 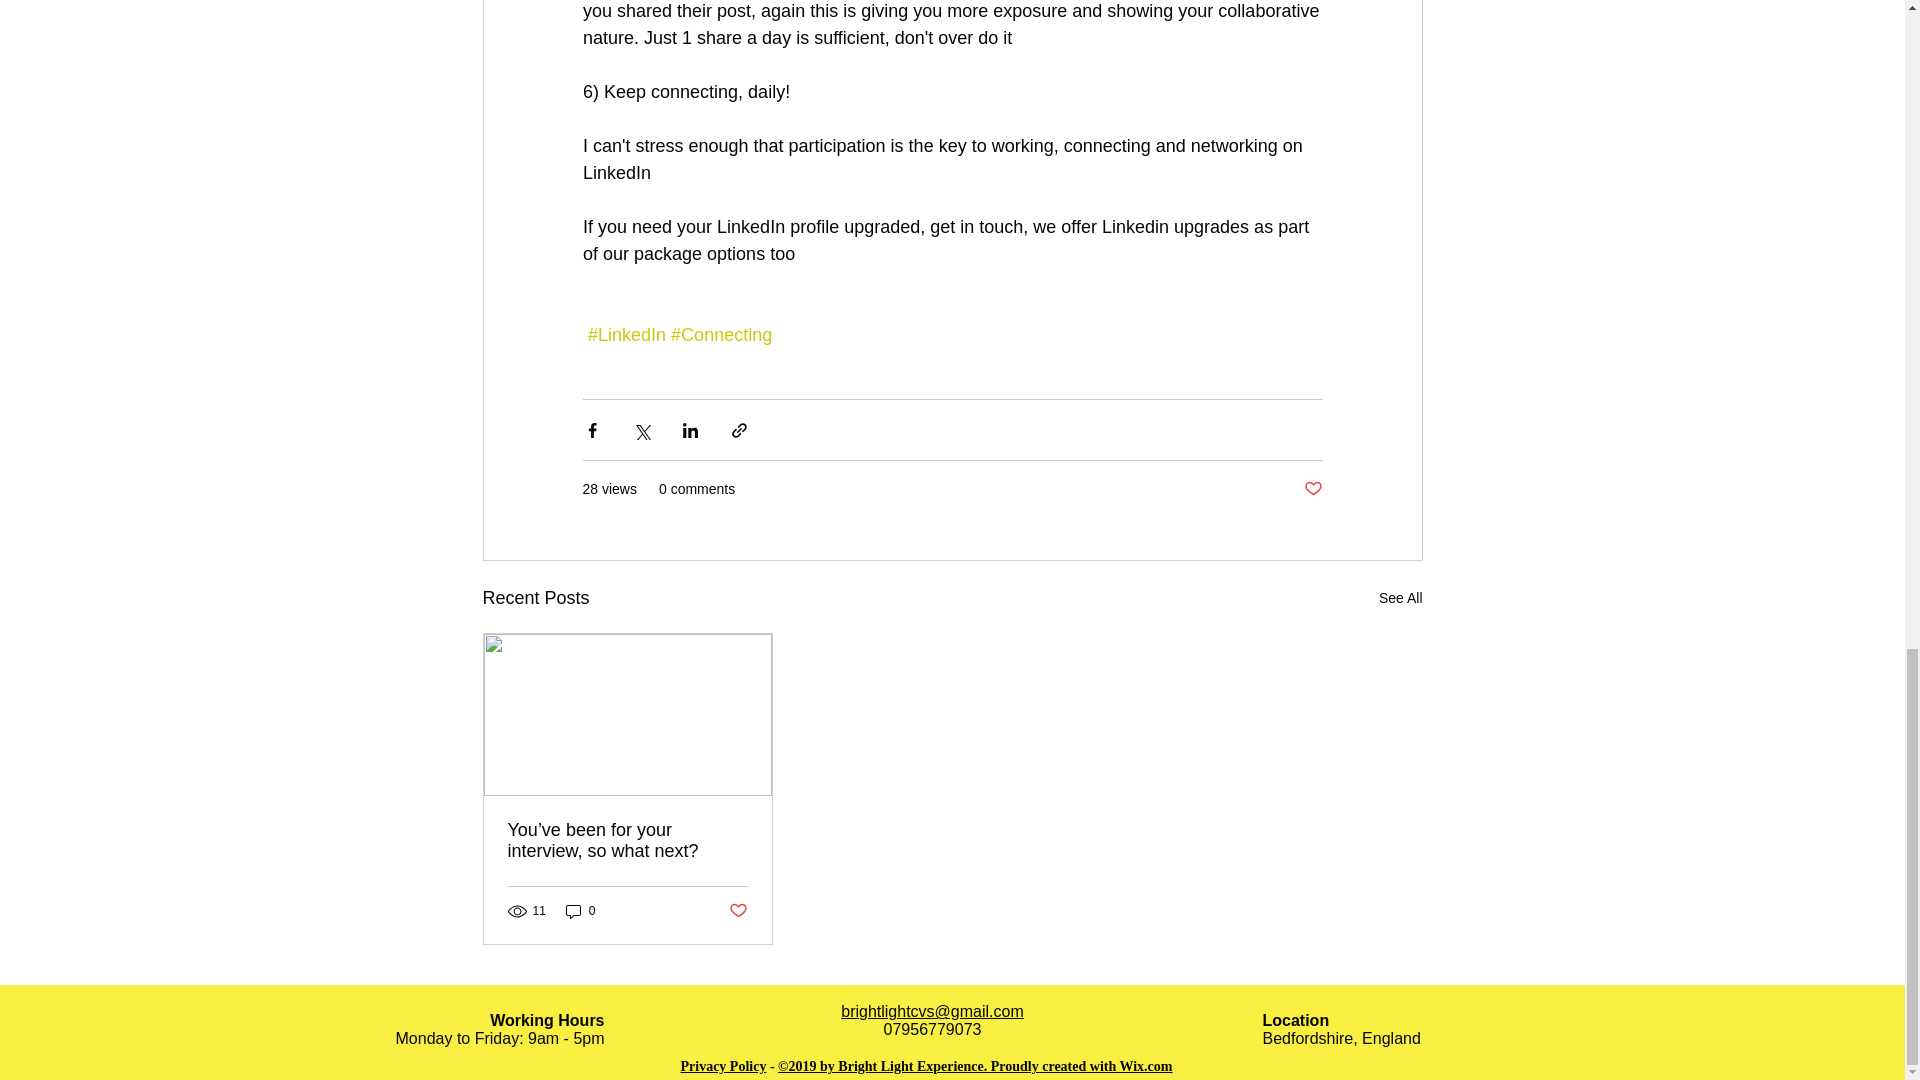 What do you see at coordinates (736, 911) in the screenshot?
I see `Post not marked as liked` at bounding box center [736, 911].